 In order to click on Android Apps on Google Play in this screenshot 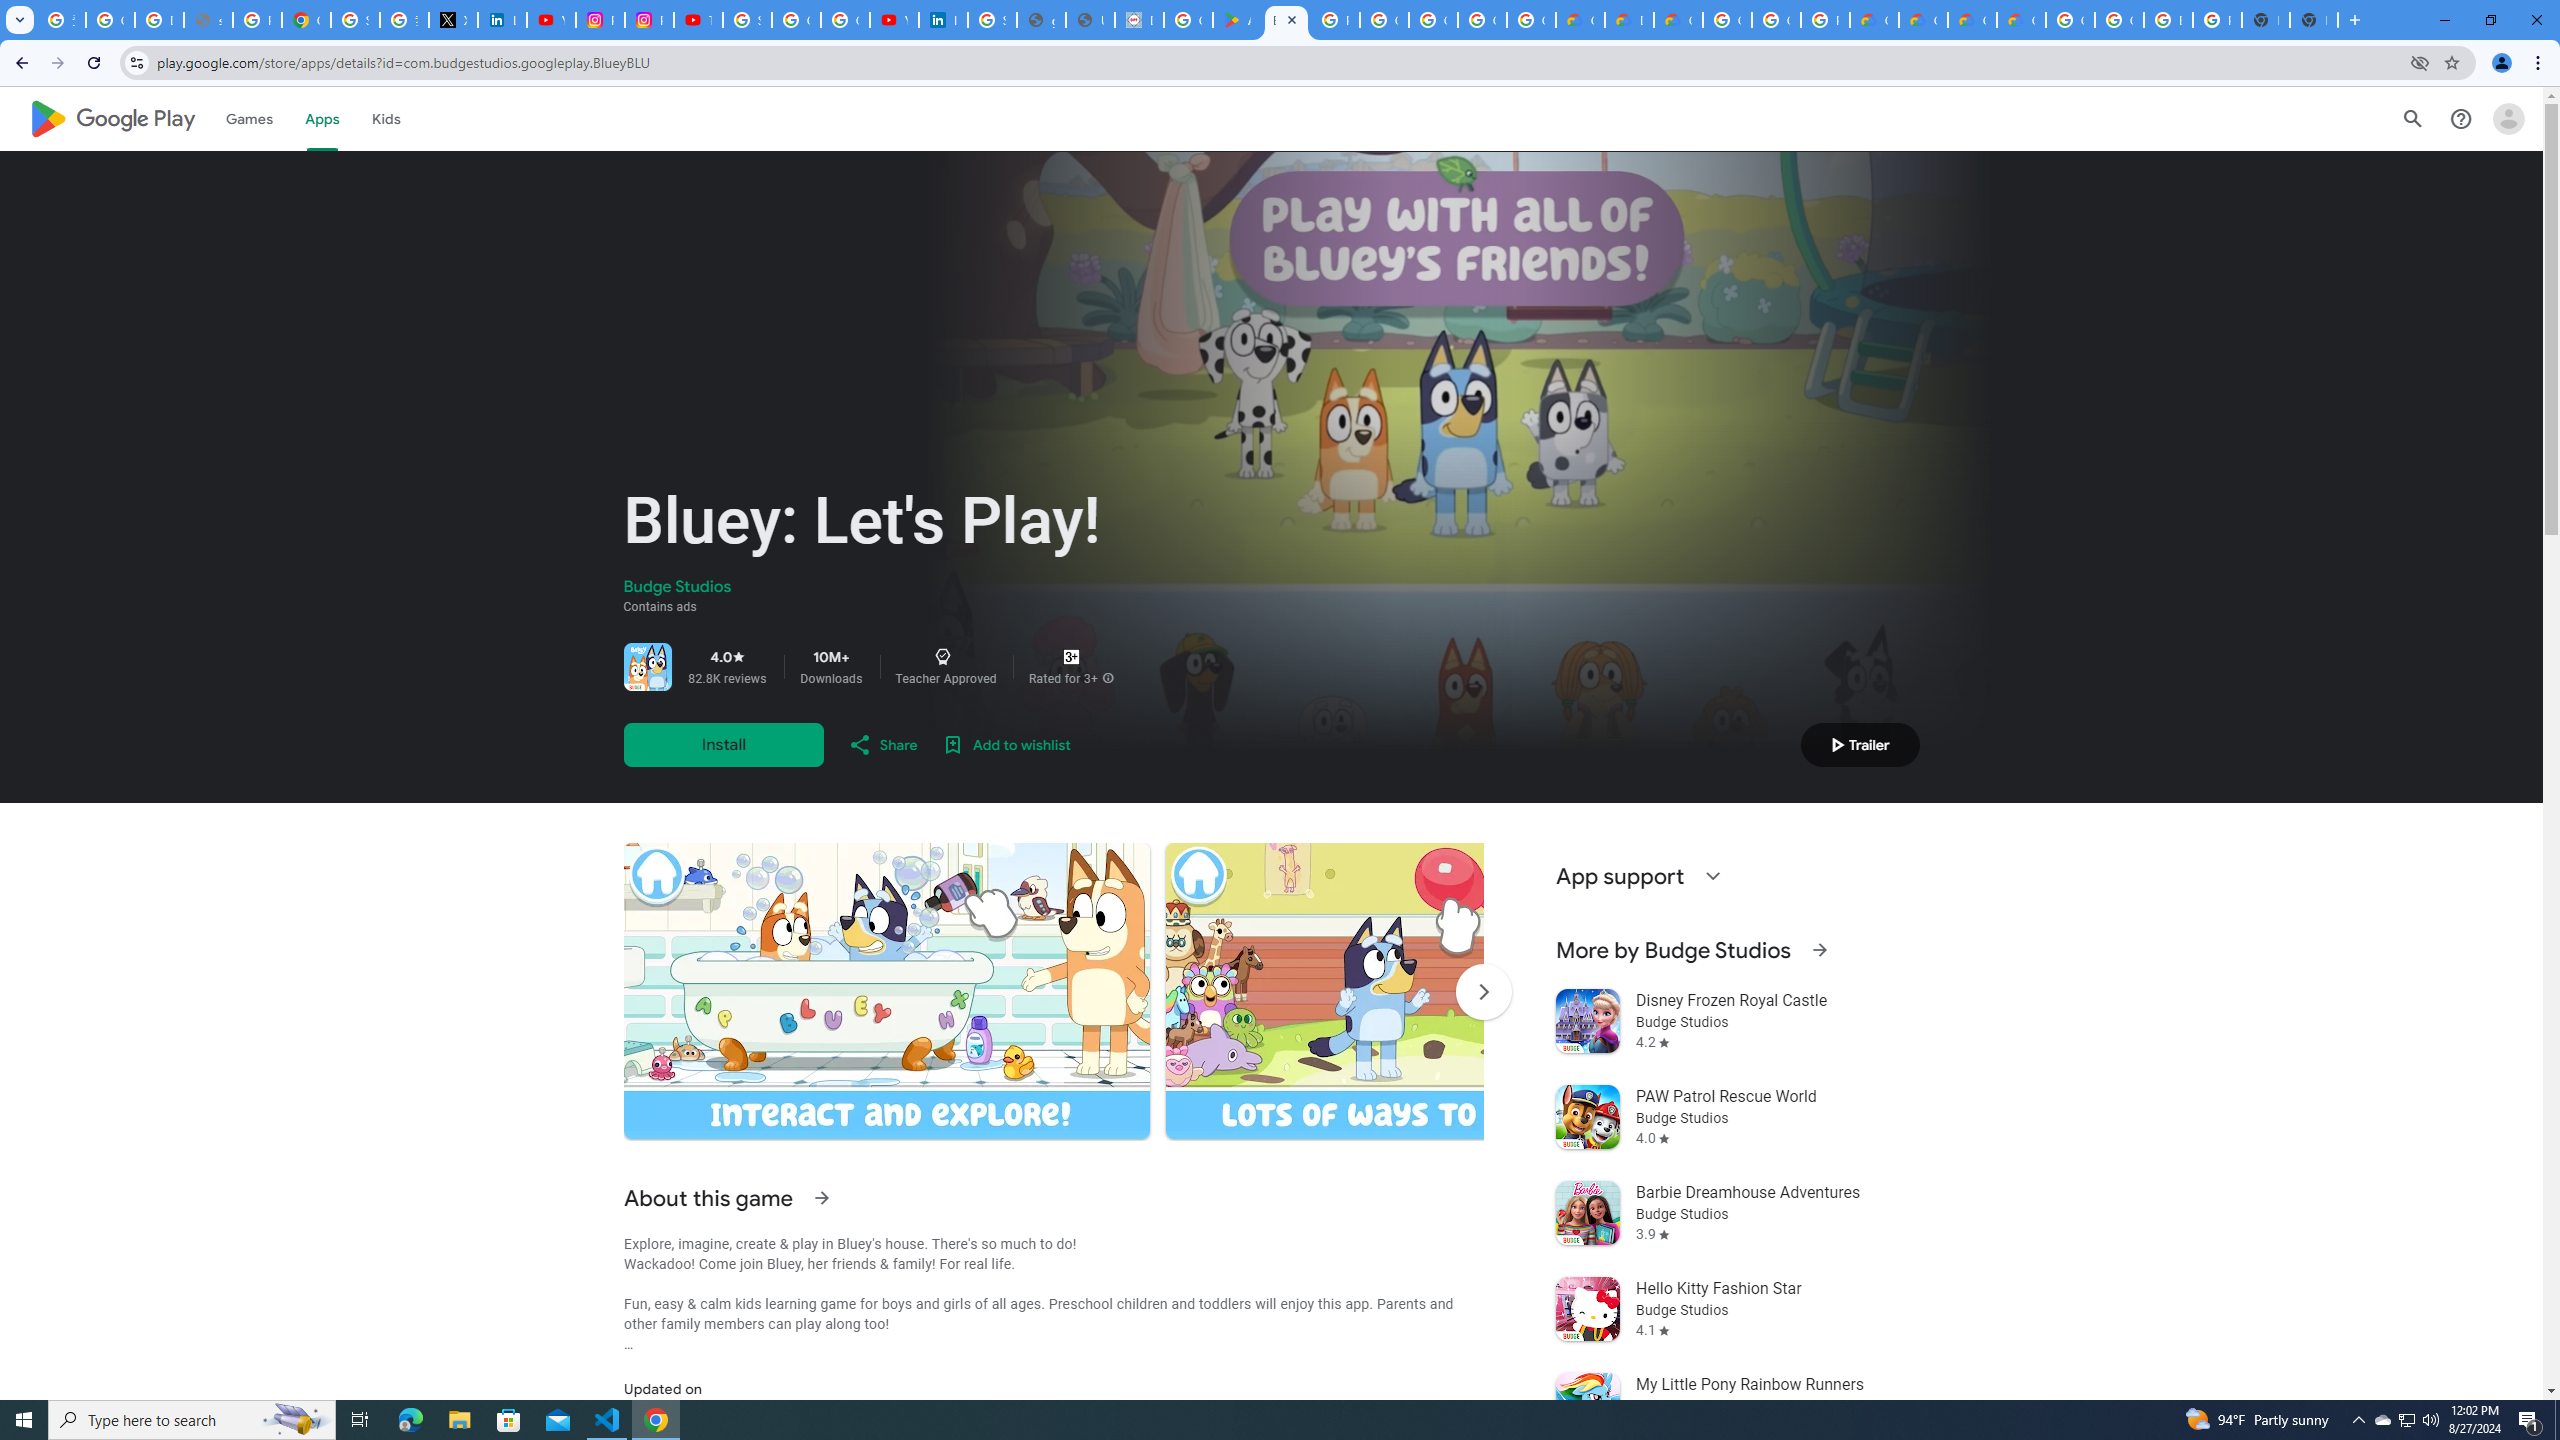, I will do `click(1236, 20)`.